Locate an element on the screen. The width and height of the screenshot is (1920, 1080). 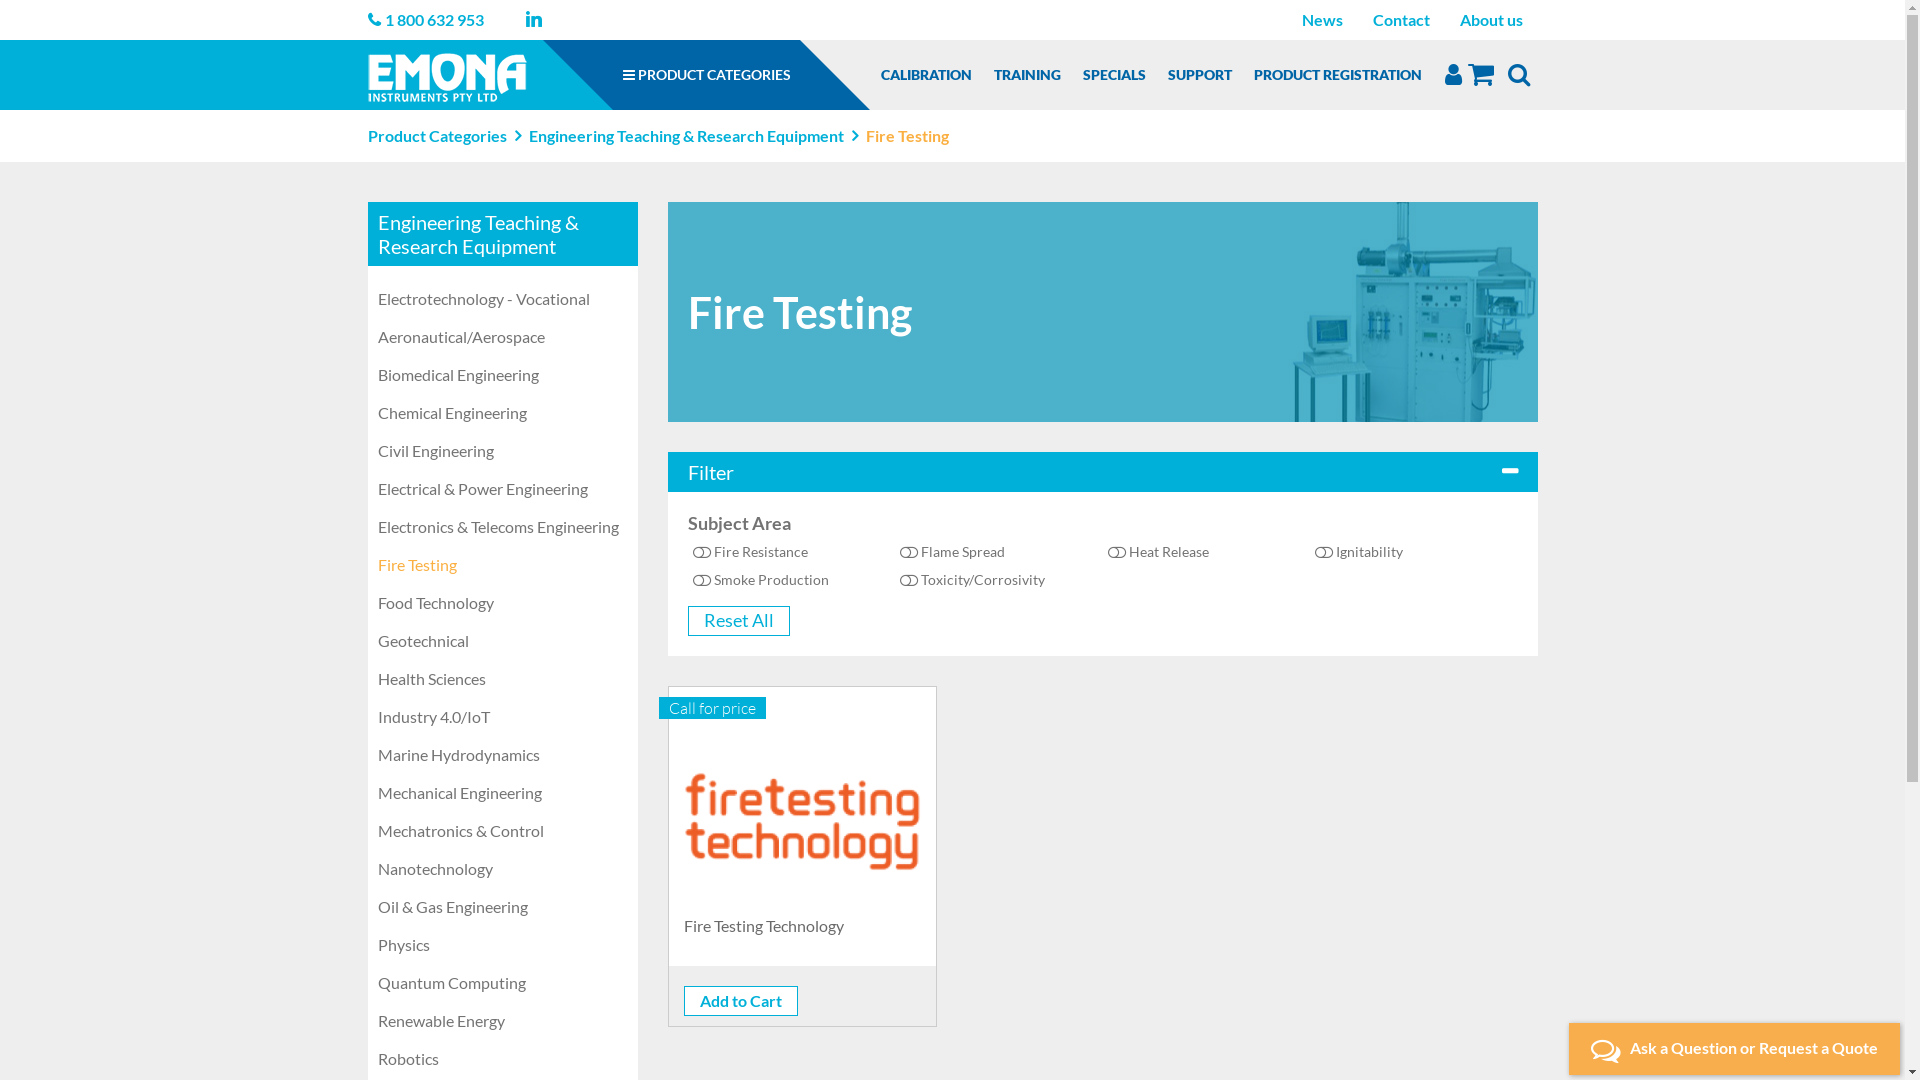
Nanotechnology is located at coordinates (503, 869).